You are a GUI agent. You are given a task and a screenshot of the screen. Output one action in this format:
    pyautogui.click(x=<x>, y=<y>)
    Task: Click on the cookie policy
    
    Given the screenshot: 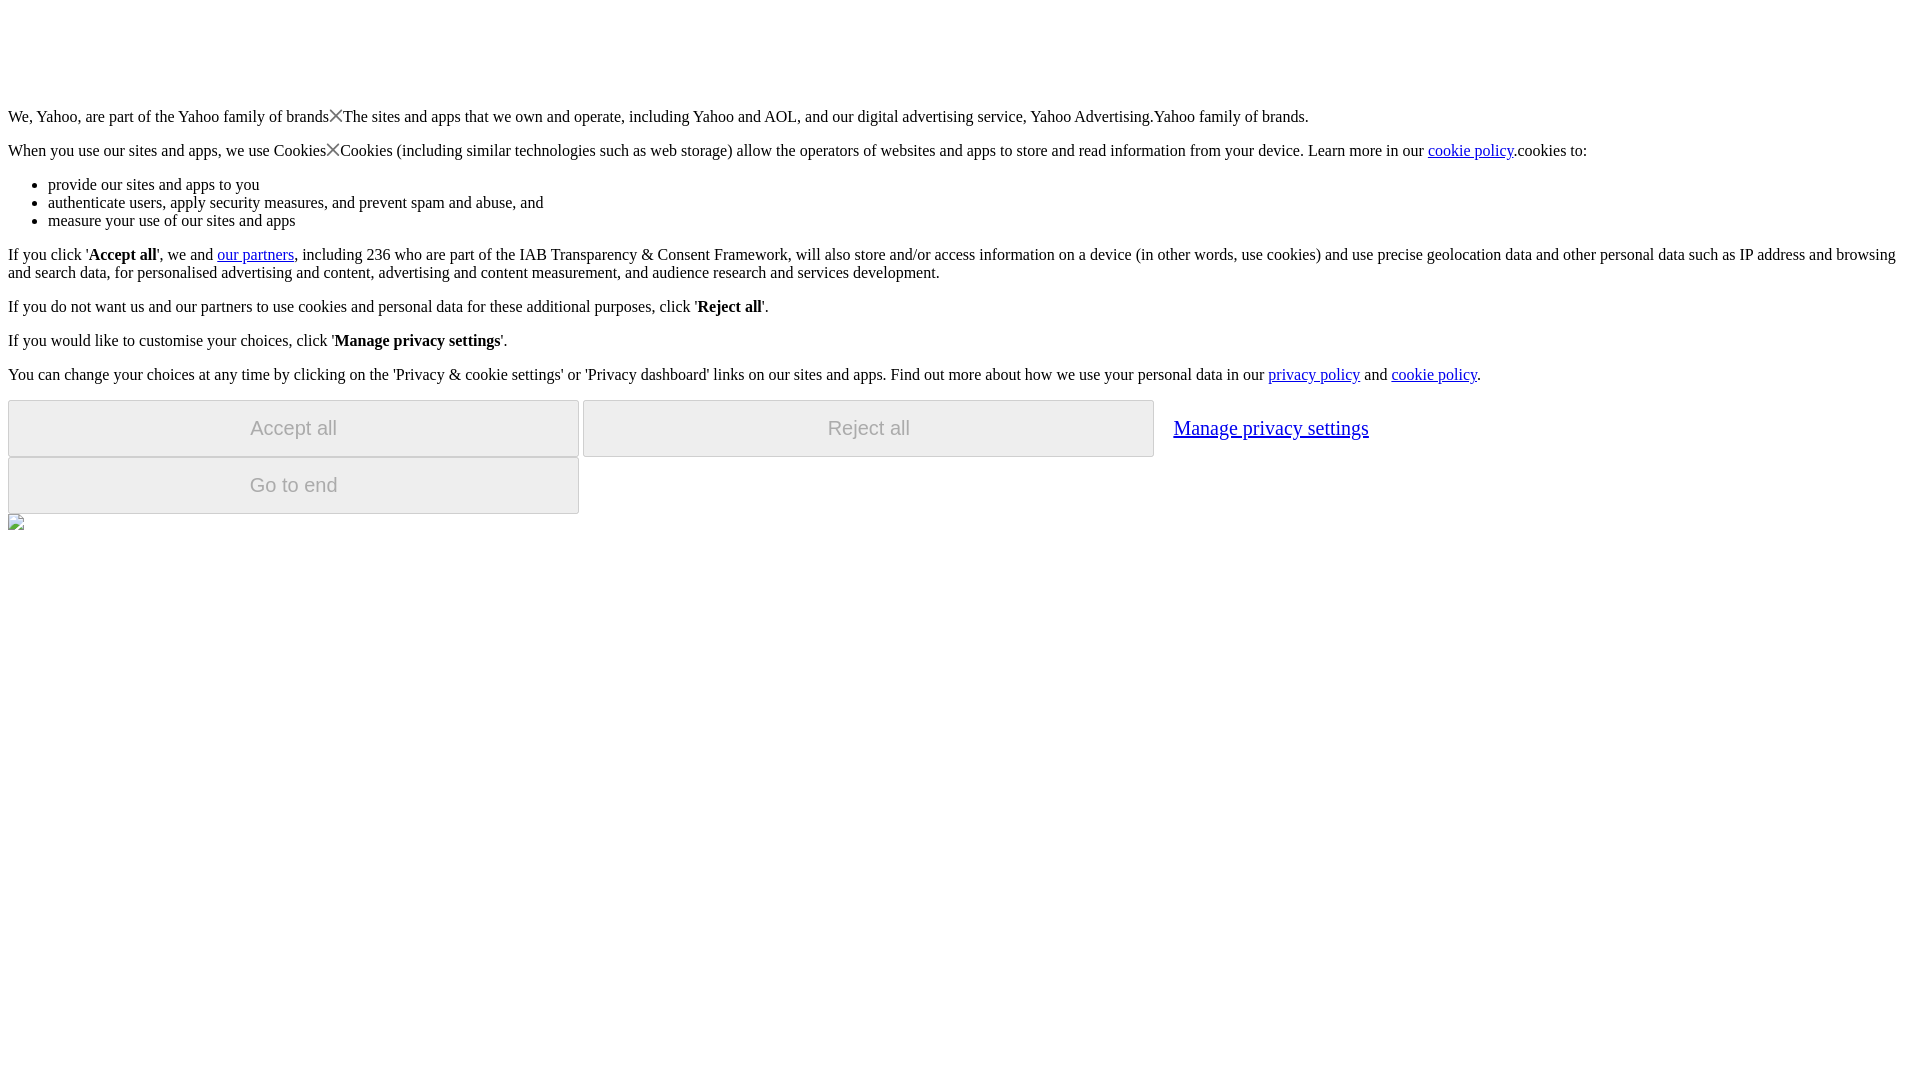 What is the action you would take?
    pyautogui.click(x=1471, y=150)
    